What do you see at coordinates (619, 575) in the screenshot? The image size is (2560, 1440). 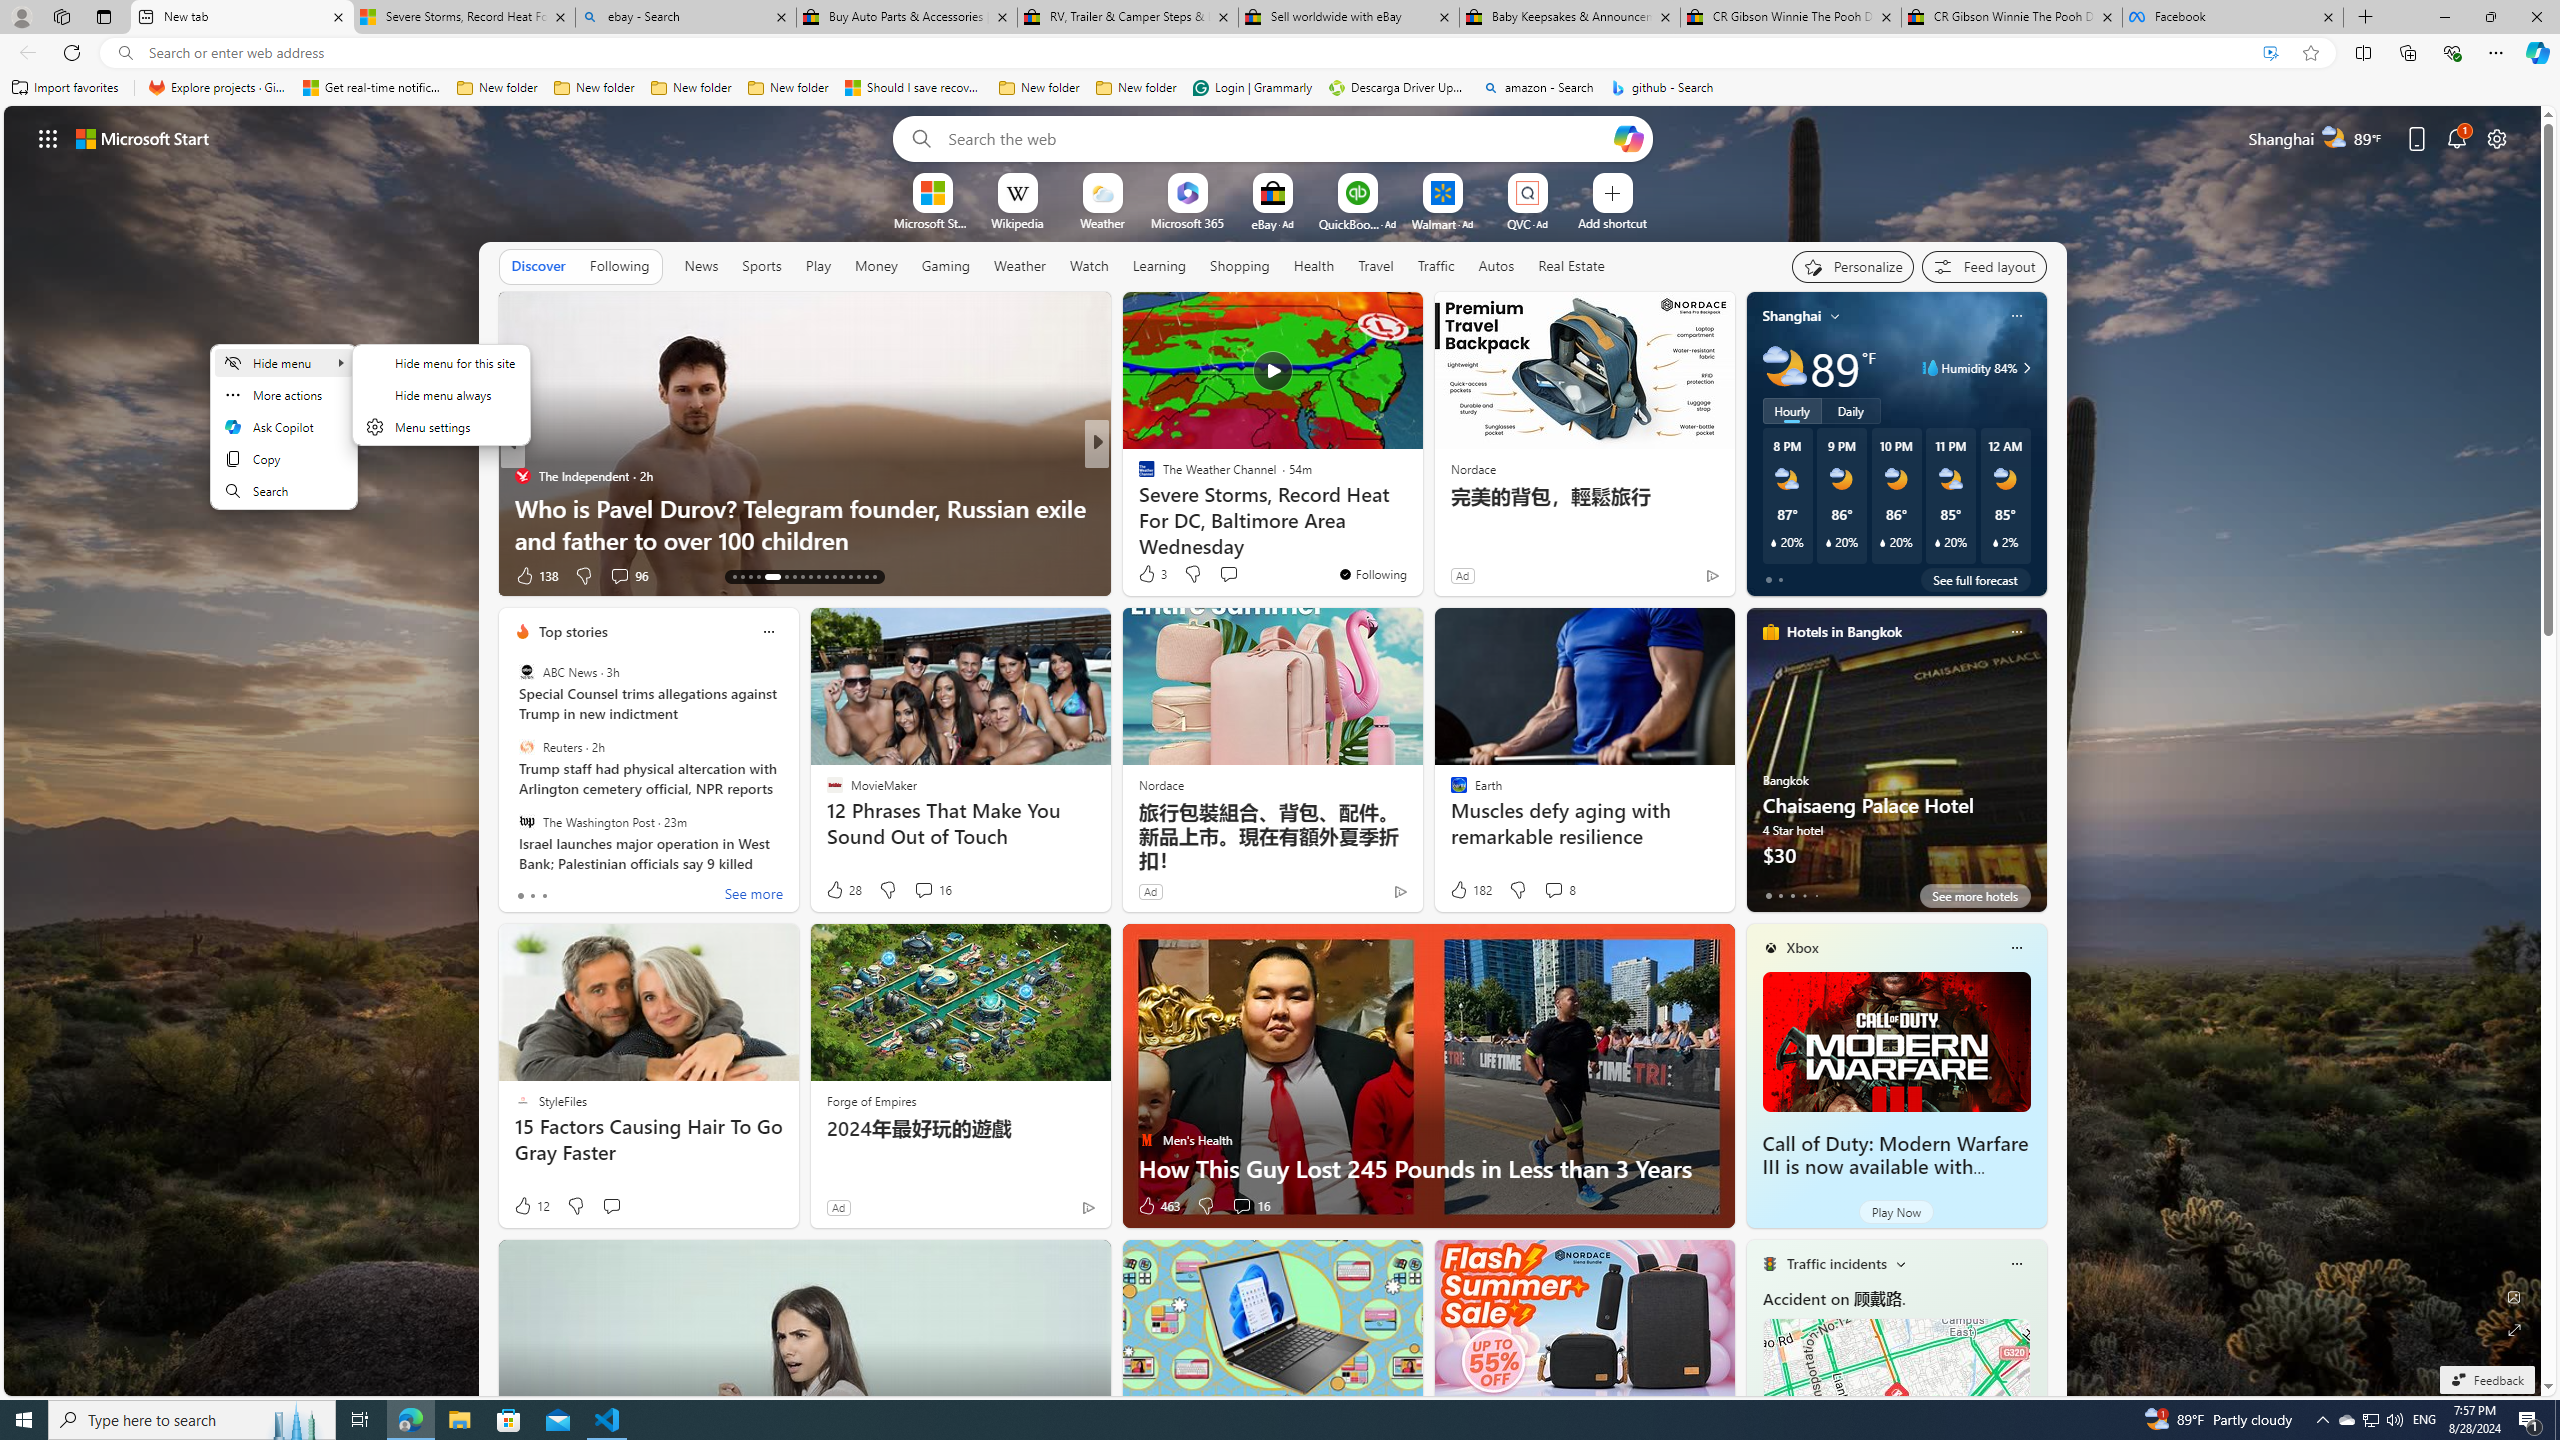 I see `View comments 96 Comment` at bounding box center [619, 575].